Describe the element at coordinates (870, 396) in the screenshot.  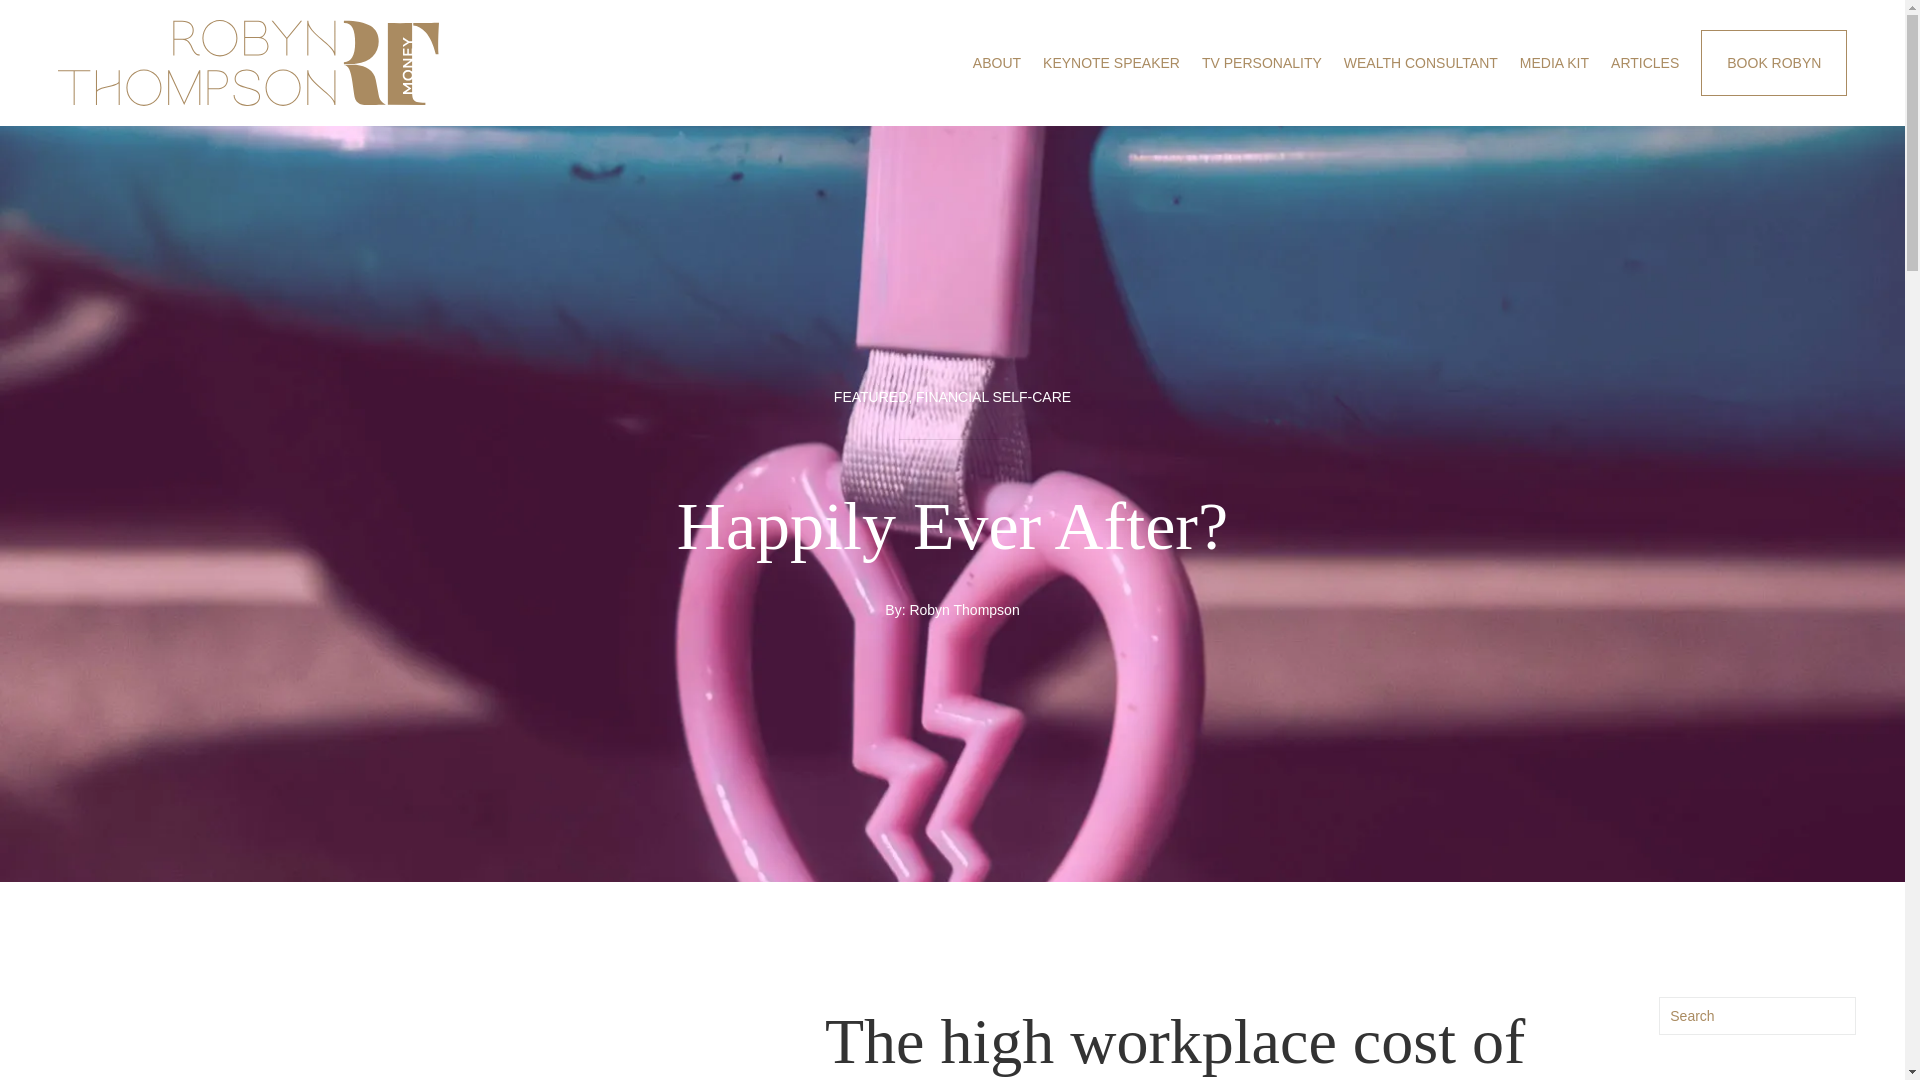
I see `FEATURED` at that location.